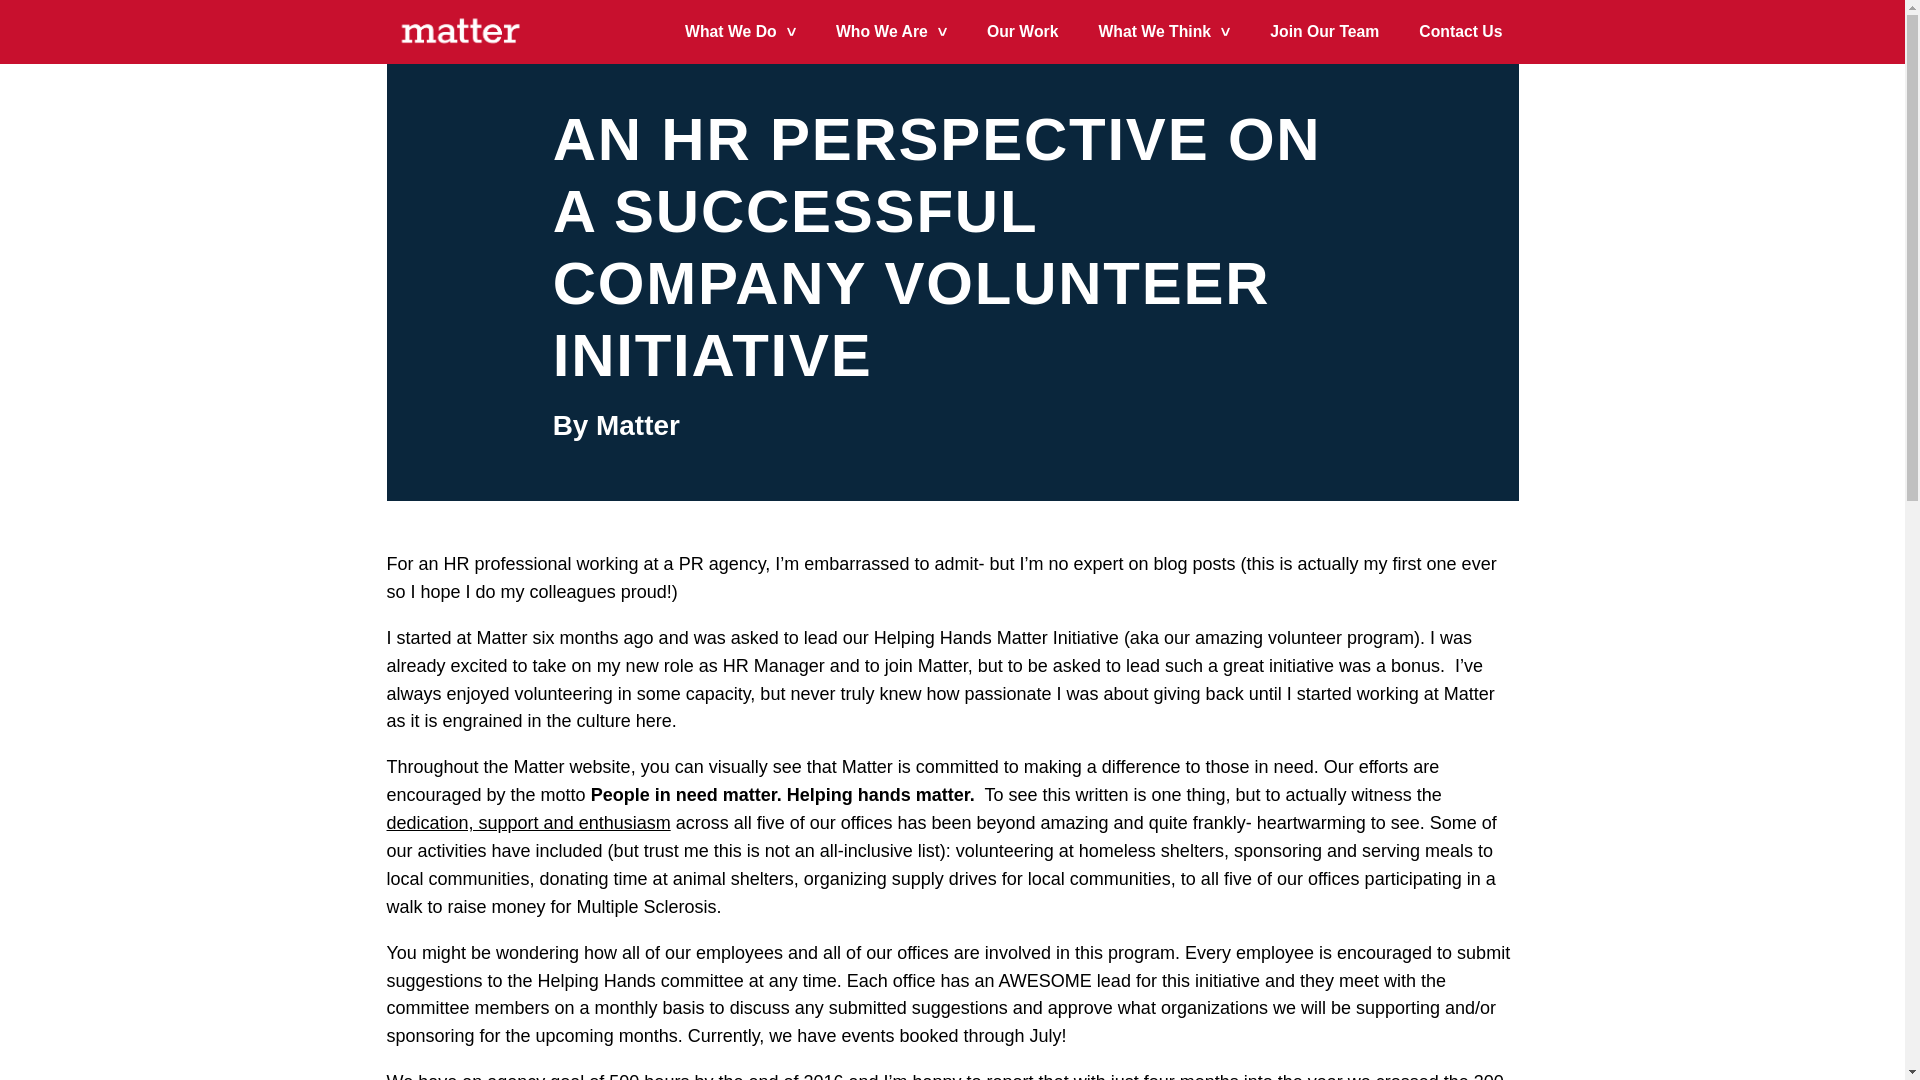 The width and height of the screenshot is (1920, 1080). What do you see at coordinates (890, 32) in the screenshot?
I see `Who We Are` at bounding box center [890, 32].